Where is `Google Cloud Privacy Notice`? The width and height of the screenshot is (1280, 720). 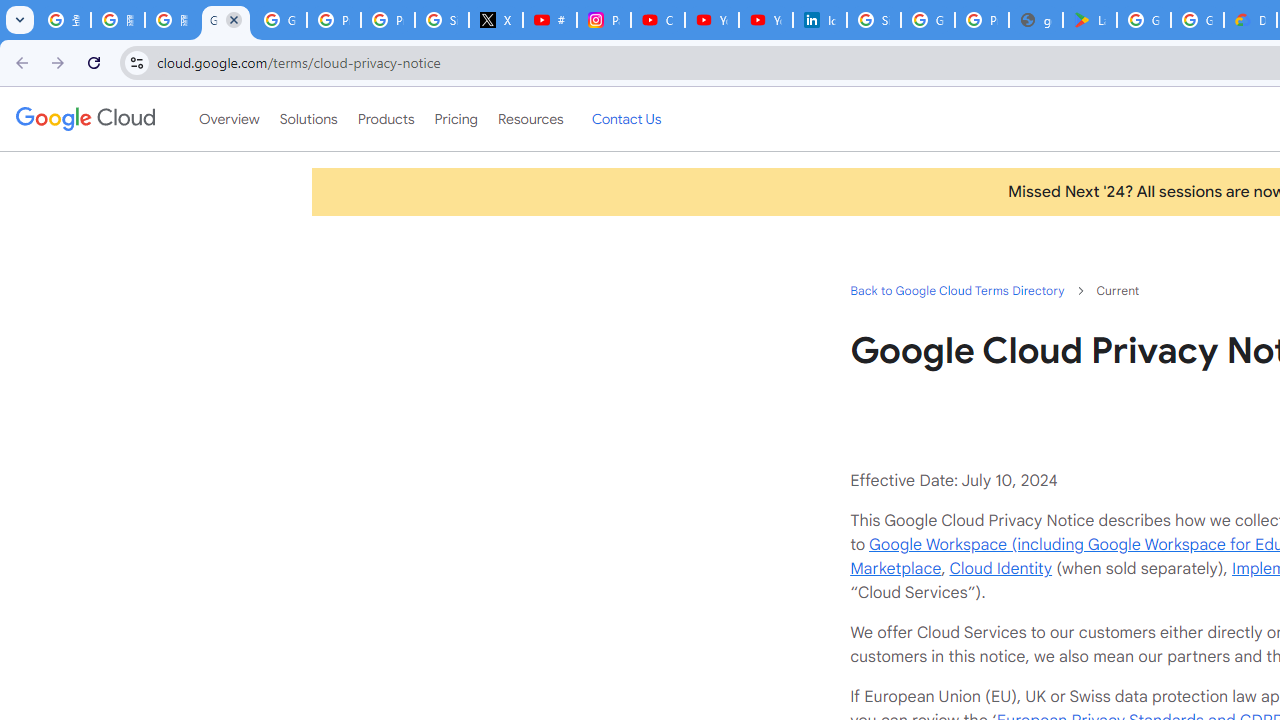
Google Cloud Privacy Notice is located at coordinates (226, 20).